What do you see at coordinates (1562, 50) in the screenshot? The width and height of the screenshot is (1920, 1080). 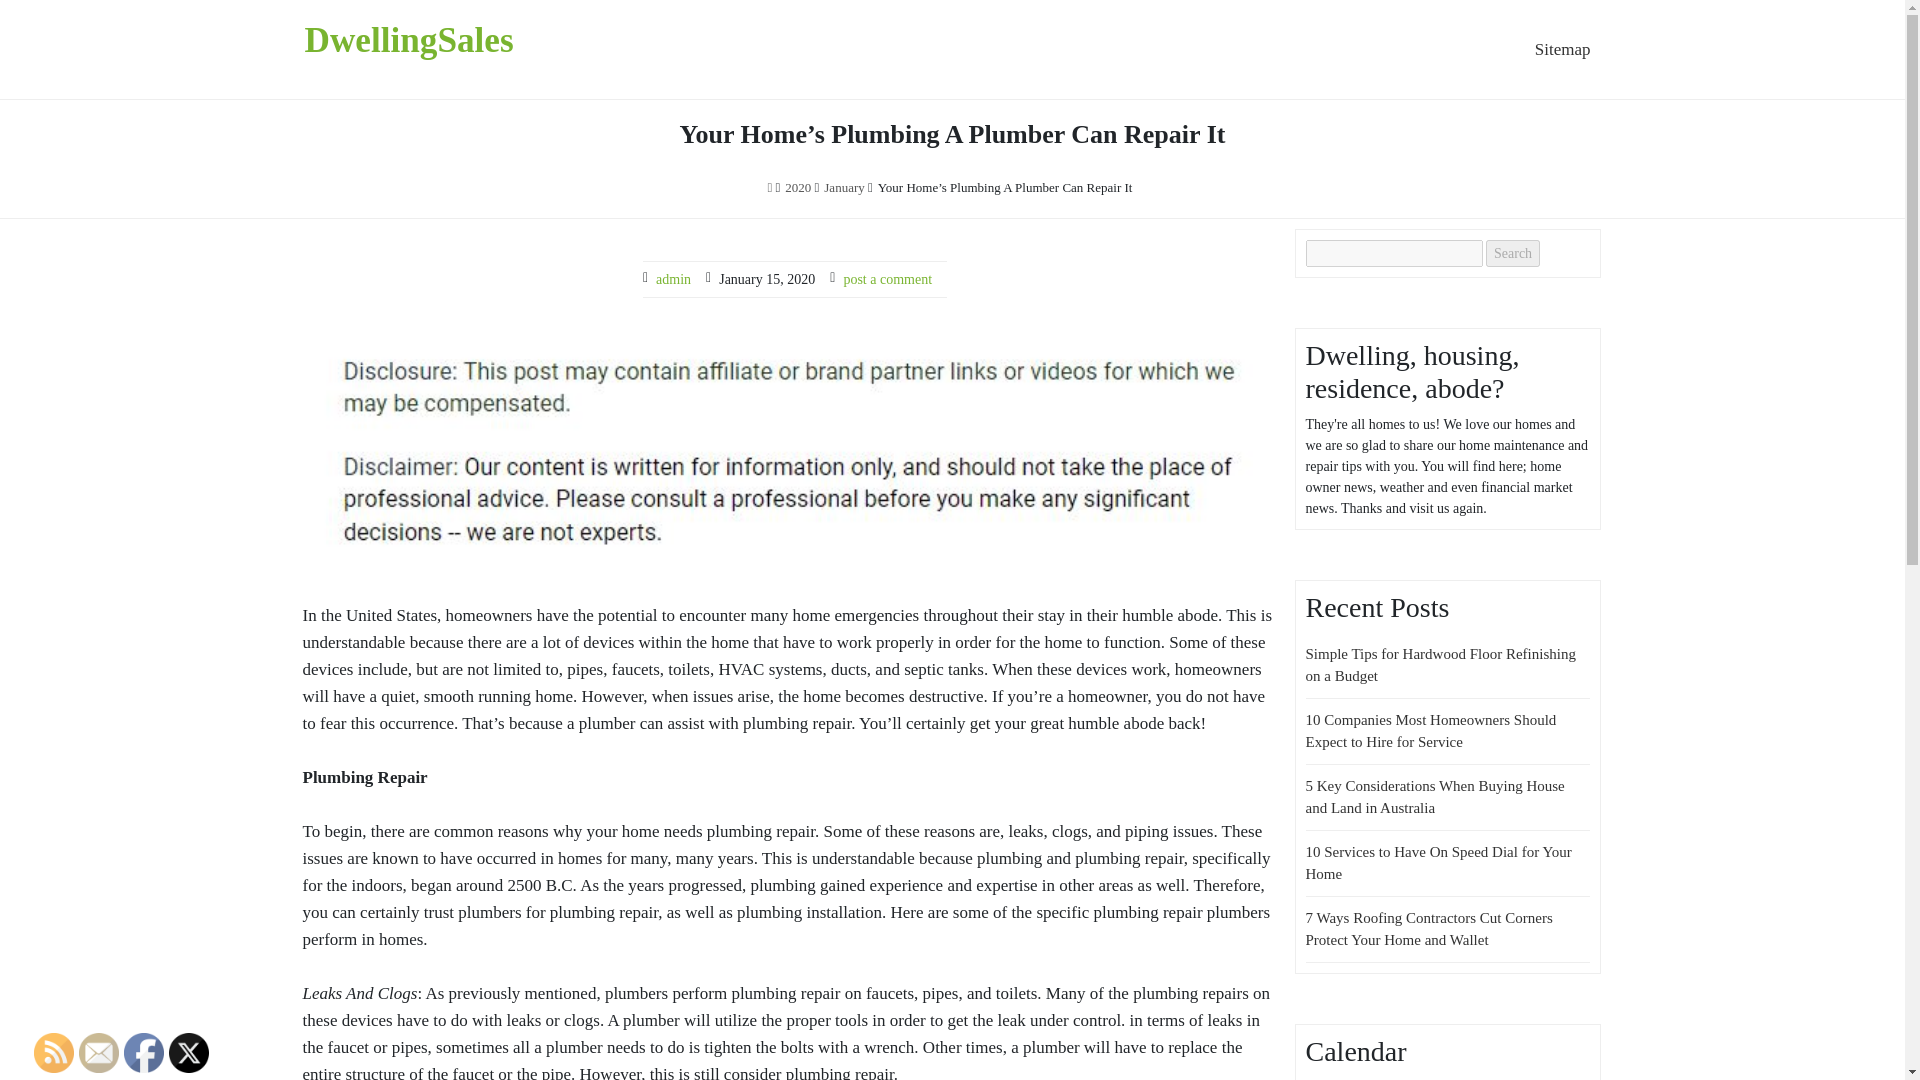 I see `Sitemap` at bounding box center [1562, 50].